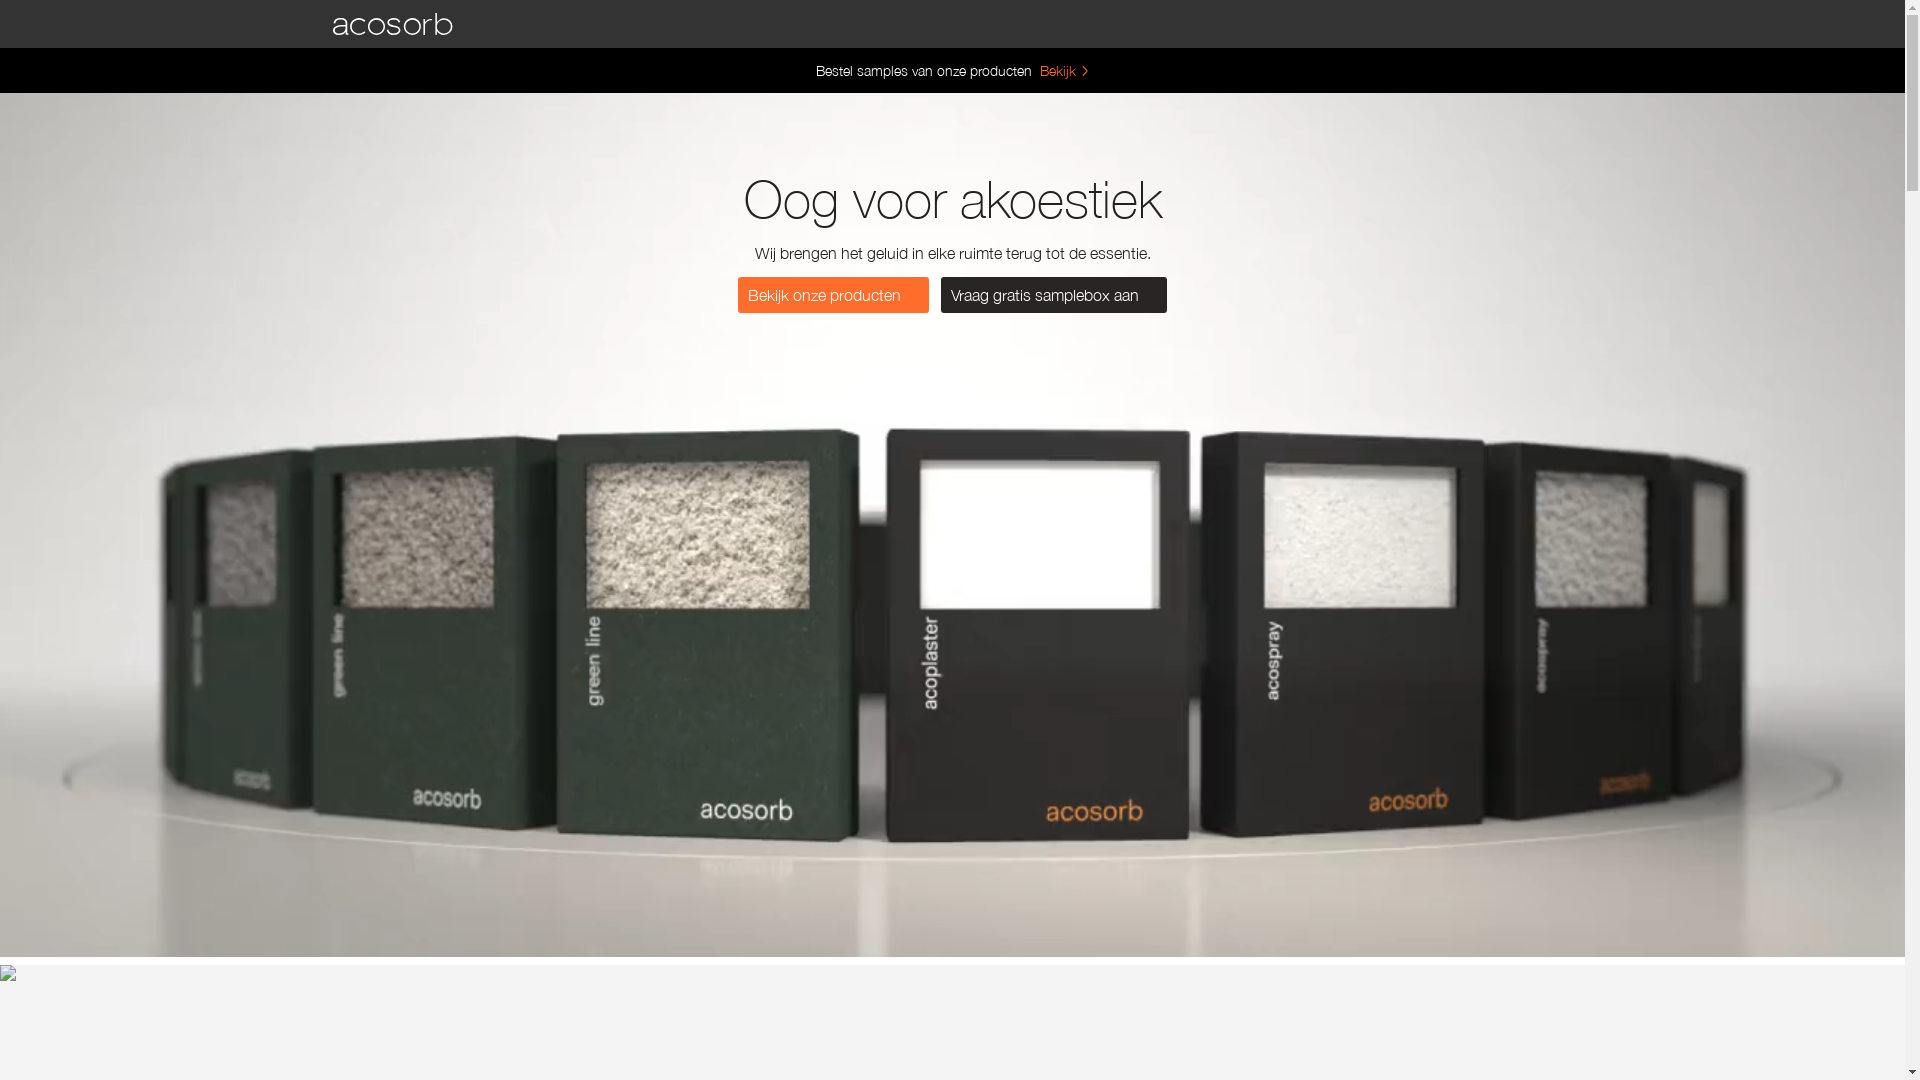  I want to click on Bekijk, so click(1065, 70).